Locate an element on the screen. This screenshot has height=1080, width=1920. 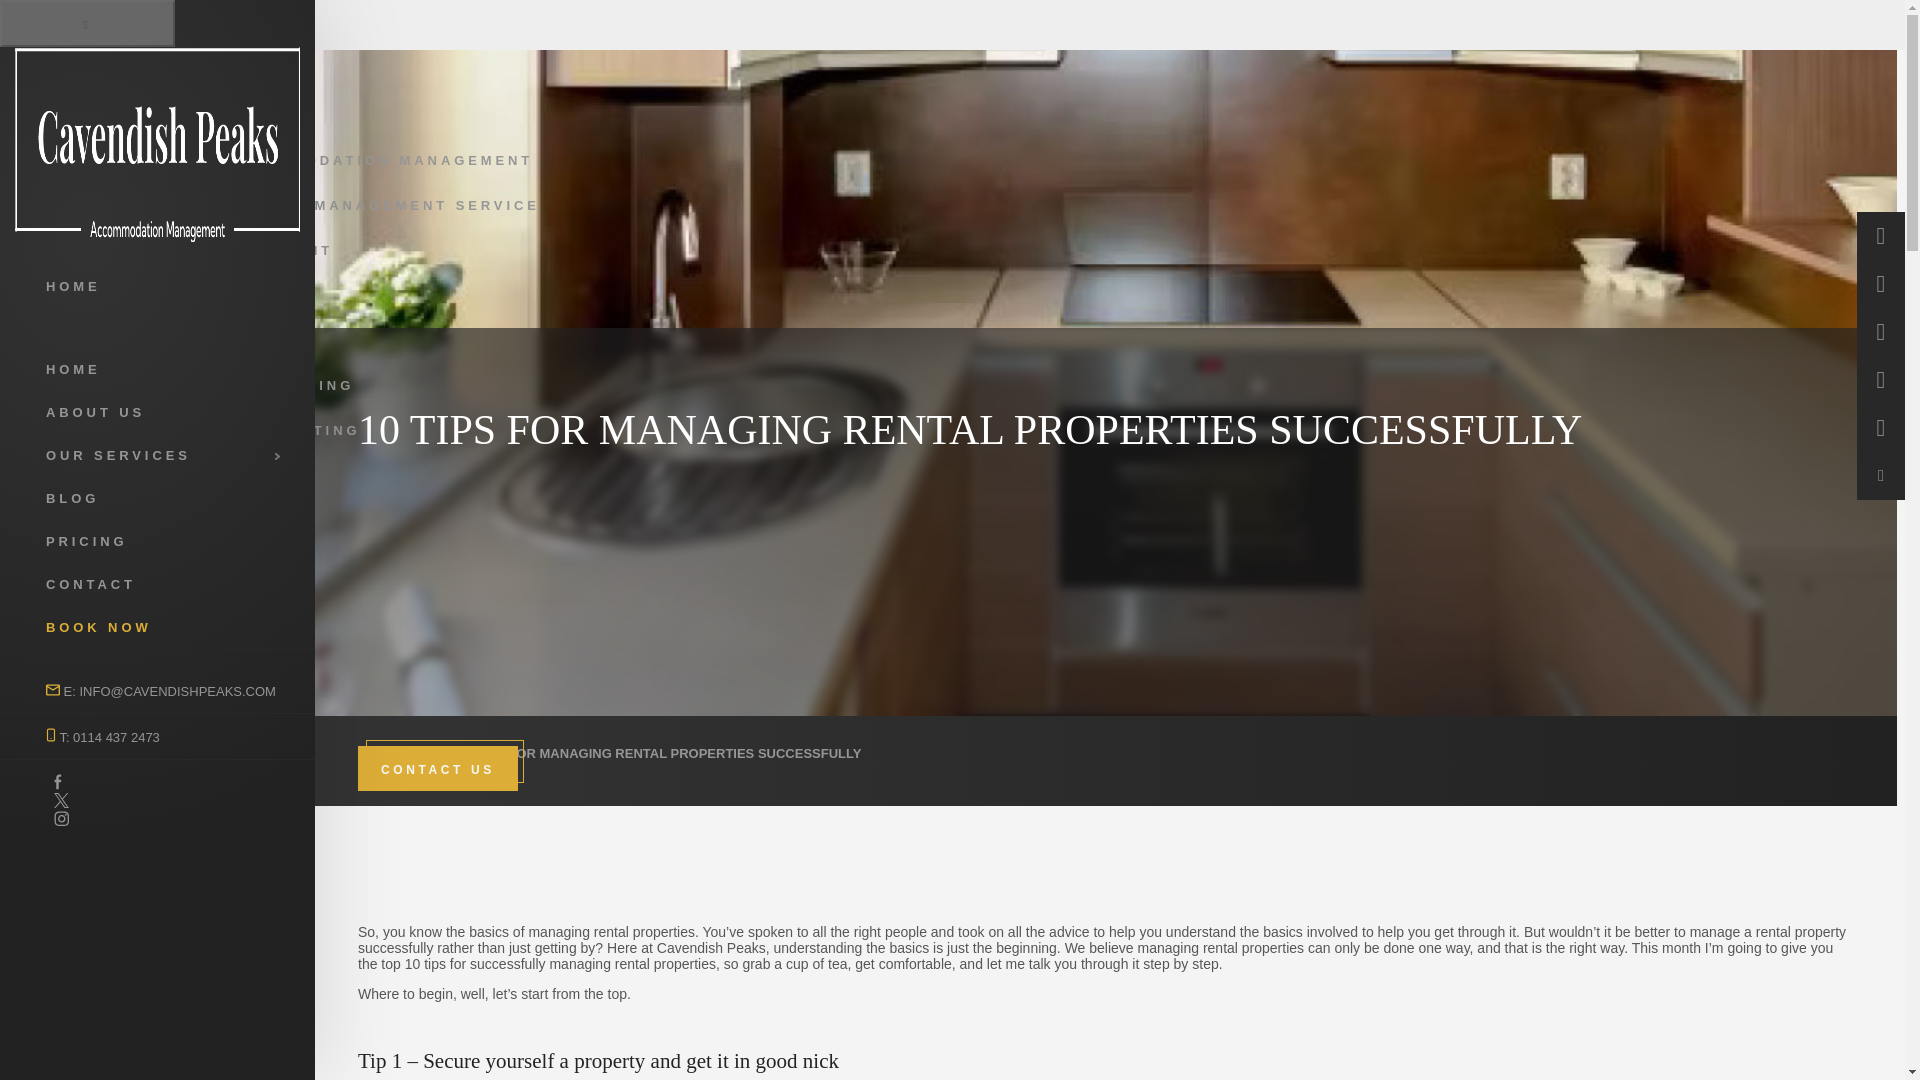
BLOG is located at coordinates (428, 754).